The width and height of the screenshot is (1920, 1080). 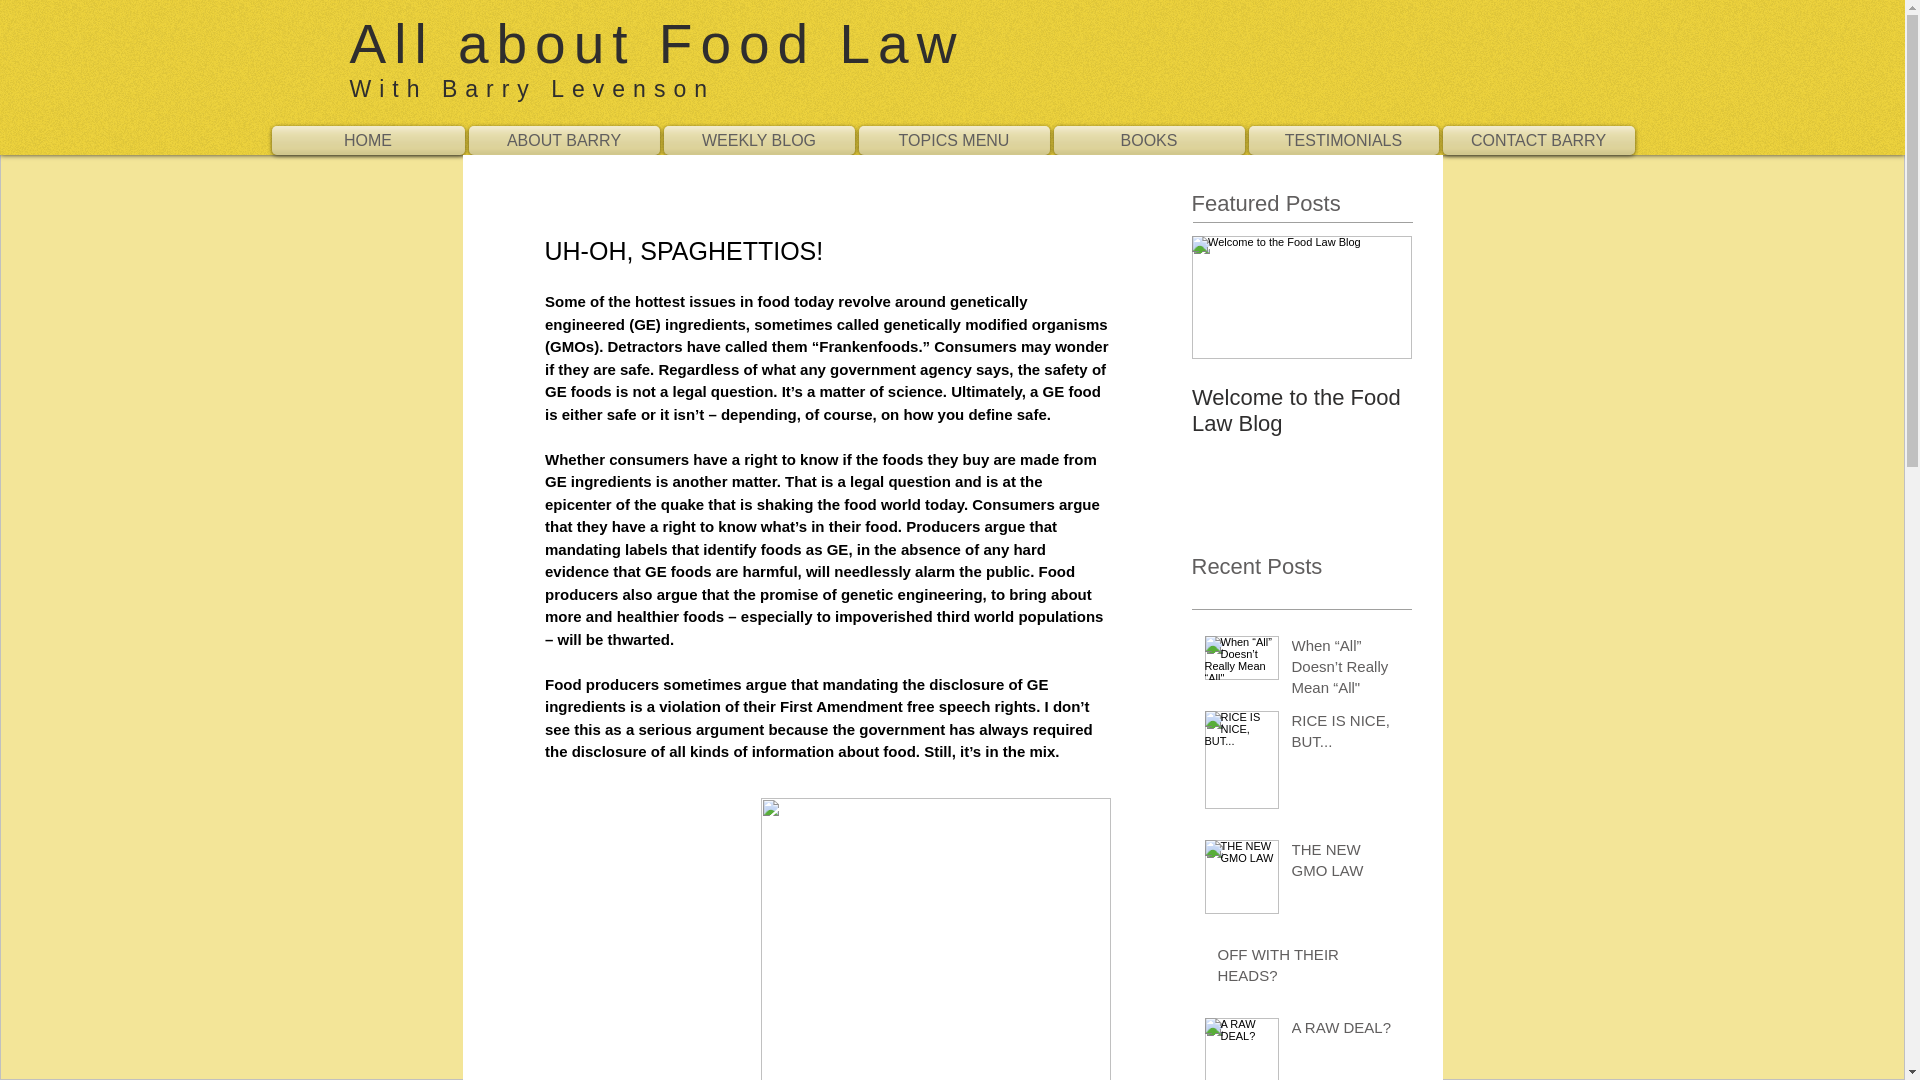 I want to click on TESTIMONIALS, so click(x=1343, y=140).